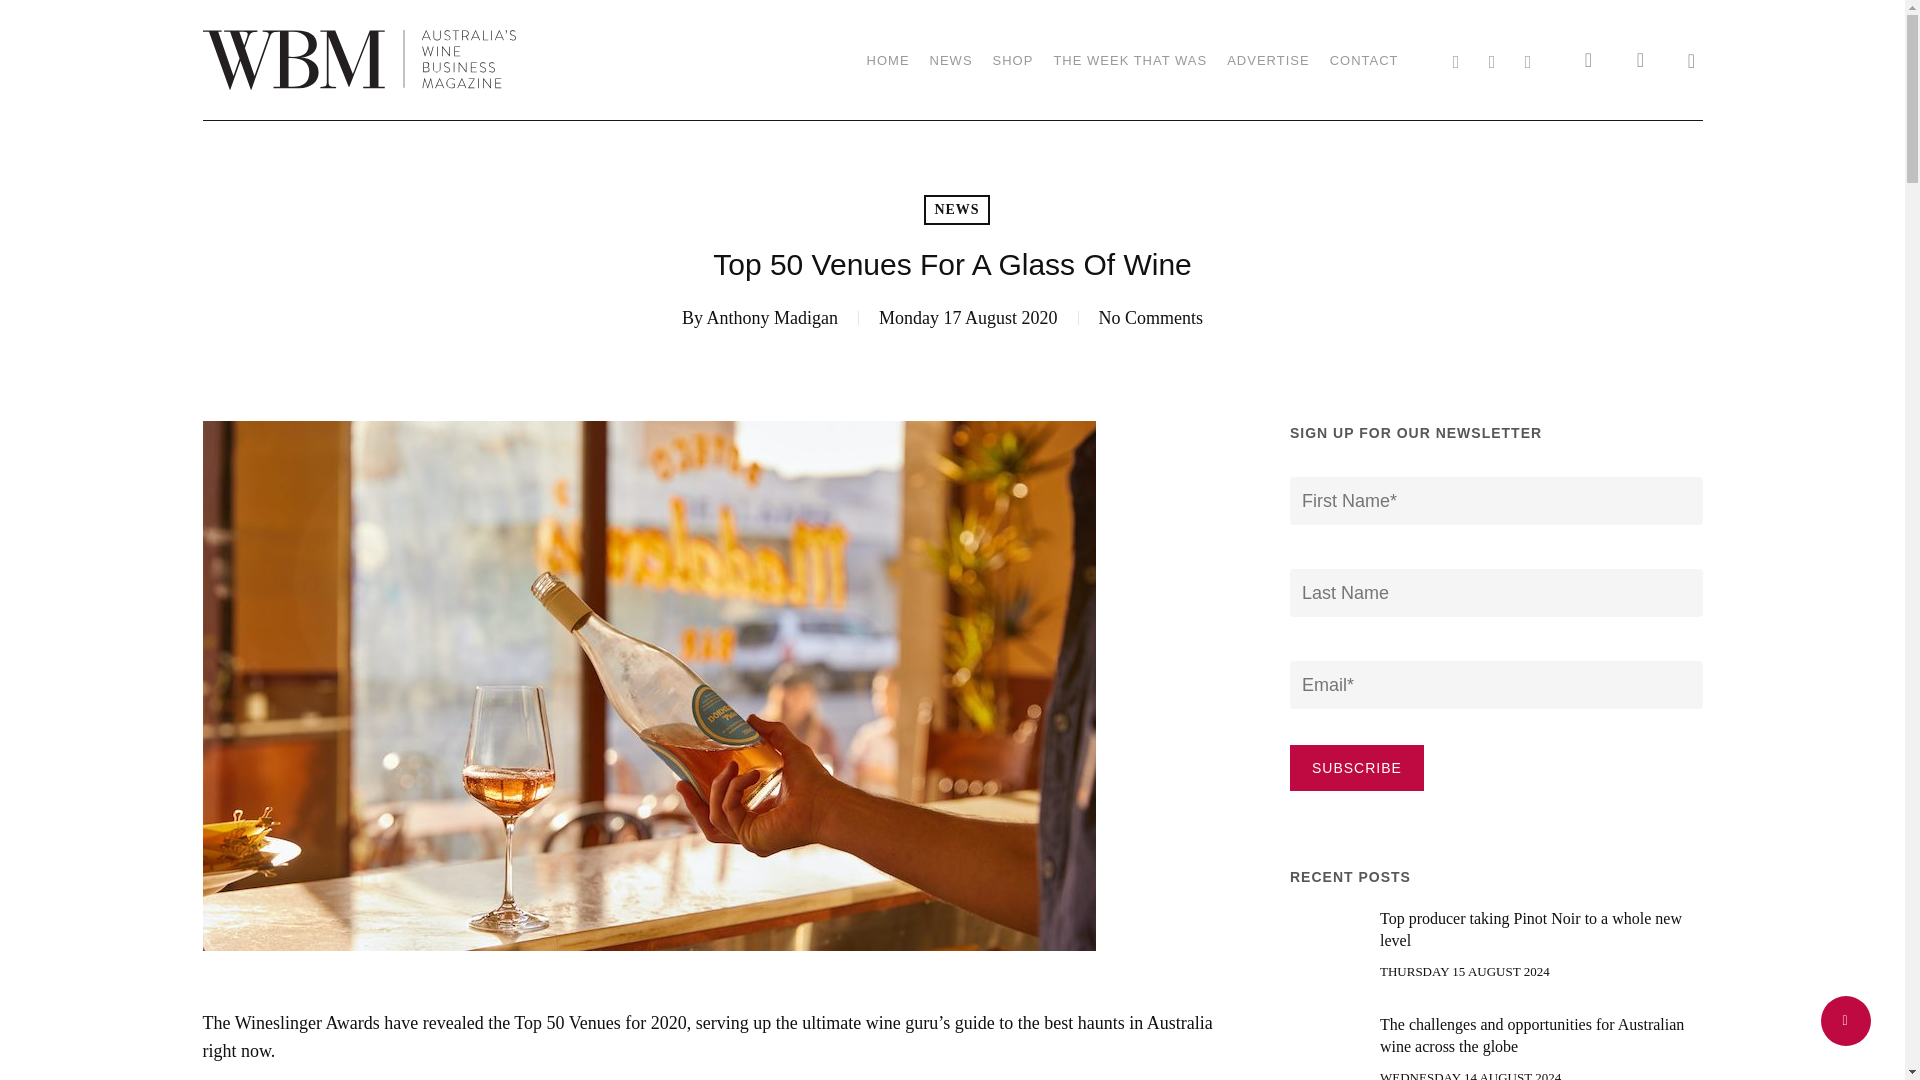 This screenshot has height=1080, width=1920. Describe the element at coordinates (716, 1044) in the screenshot. I see `Page 1` at that location.